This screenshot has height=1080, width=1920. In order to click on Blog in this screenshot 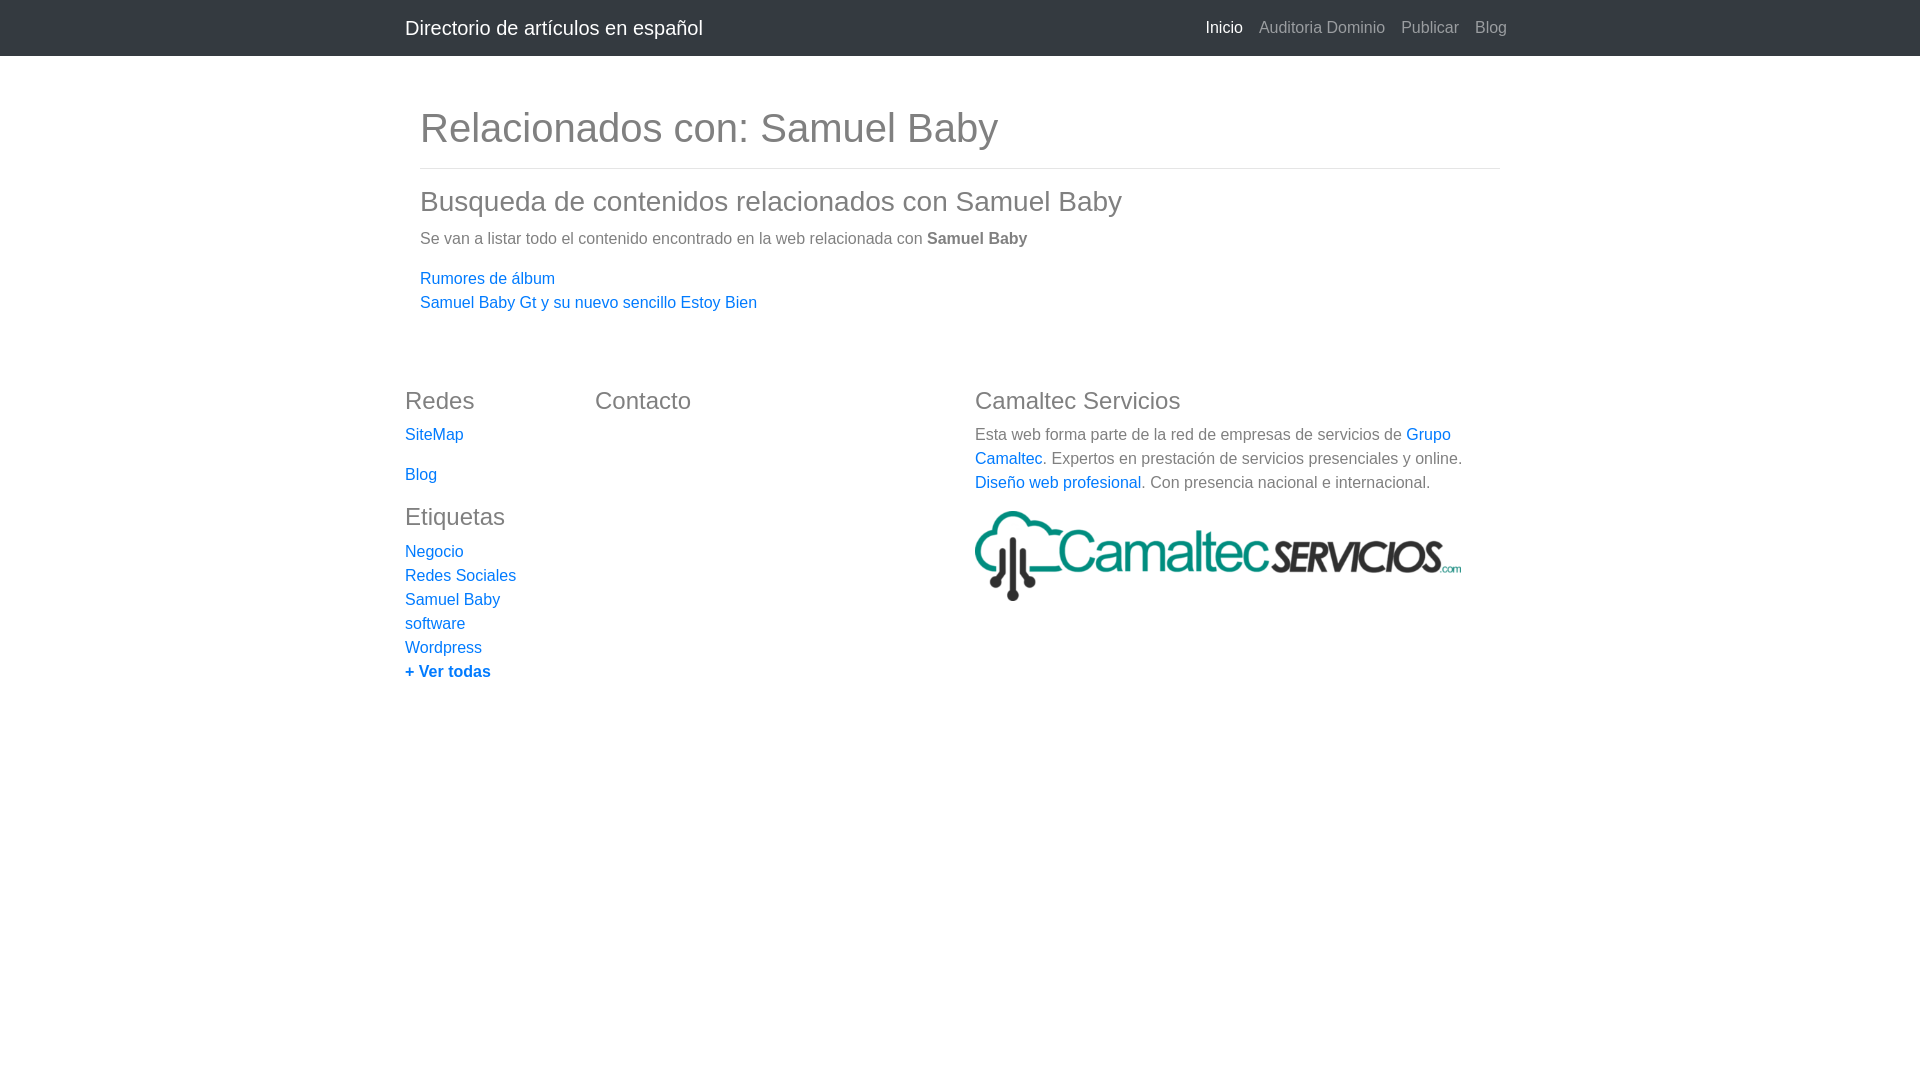, I will do `click(1491, 28)`.